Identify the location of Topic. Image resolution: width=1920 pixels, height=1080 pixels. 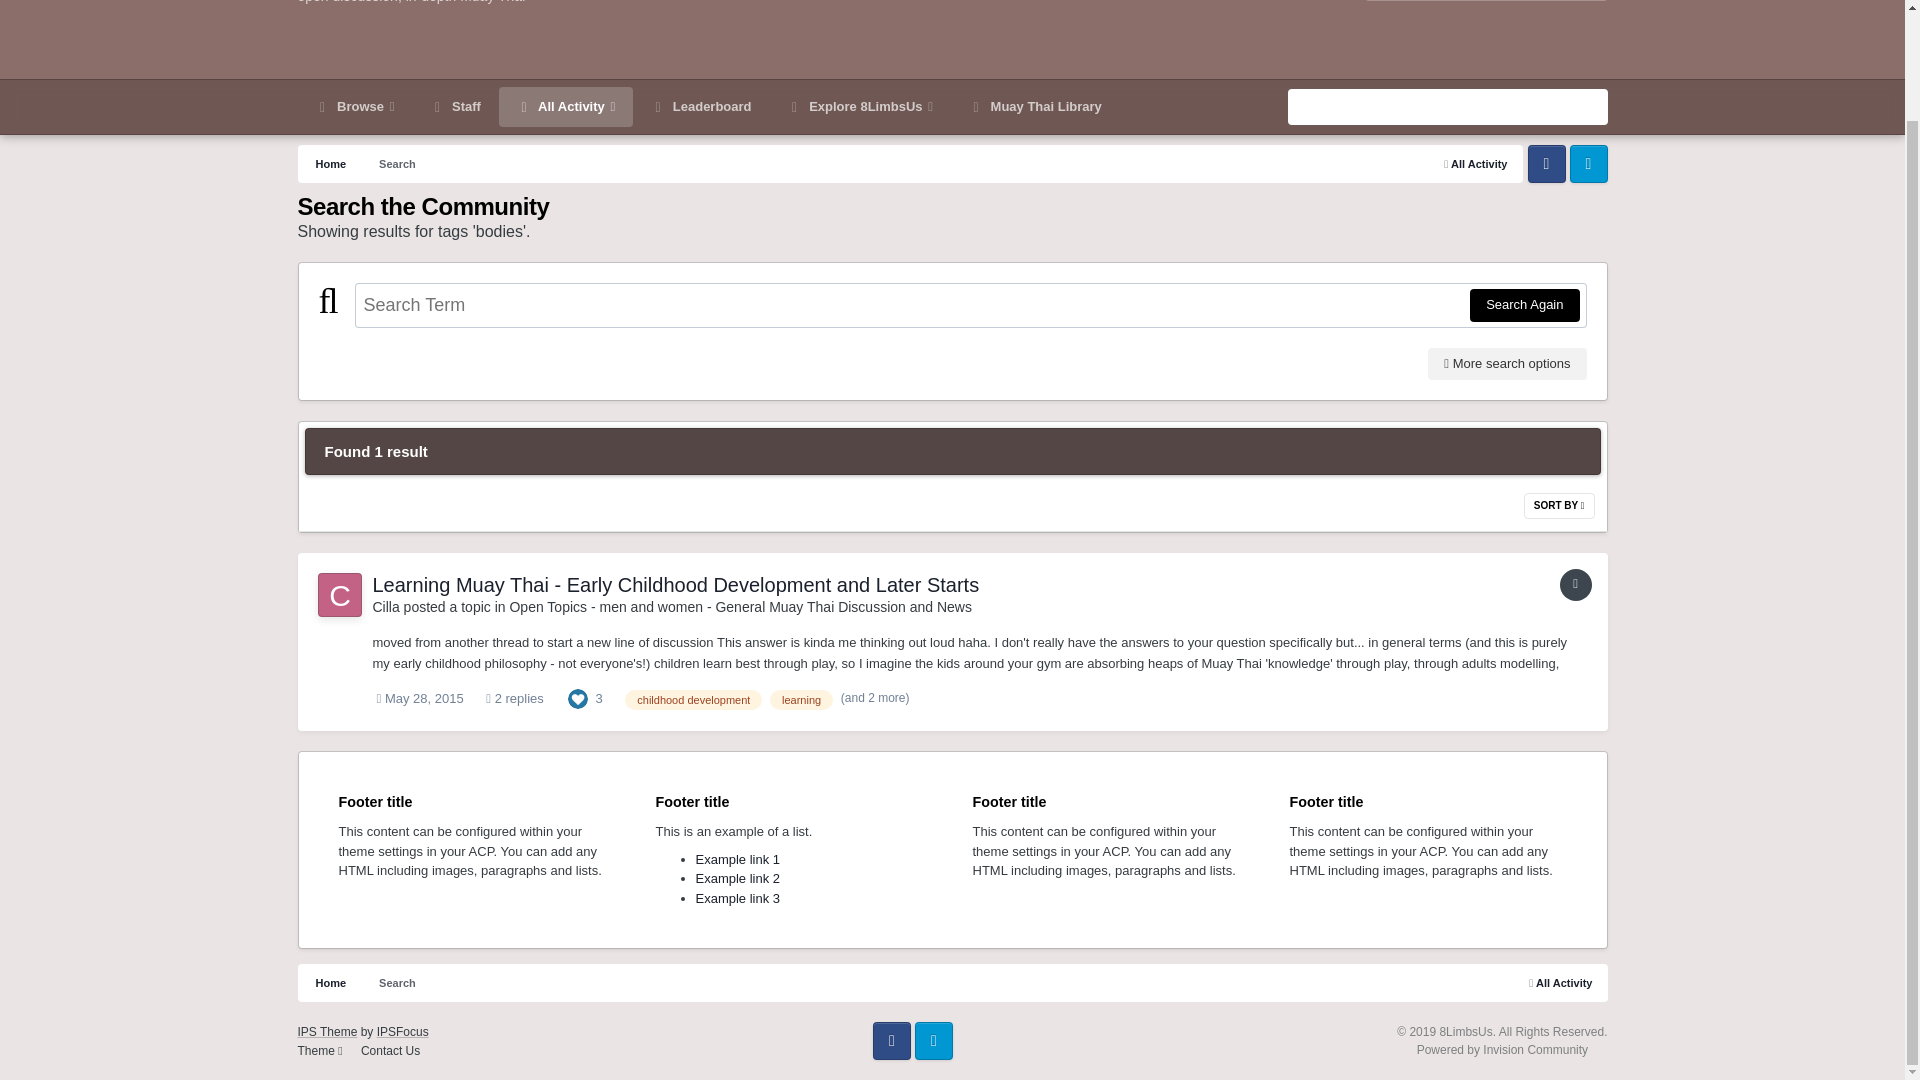
(1575, 584).